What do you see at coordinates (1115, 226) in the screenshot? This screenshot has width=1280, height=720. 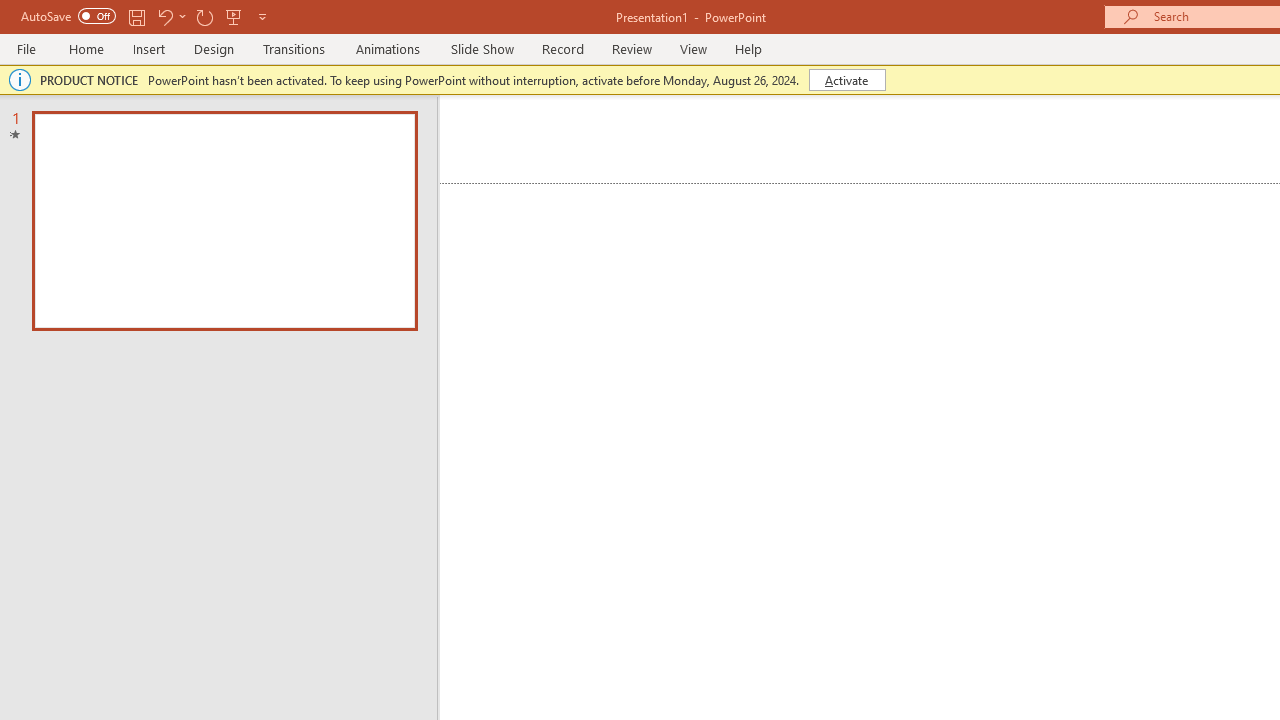 I see `Paragraph...` at bounding box center [1115, 226].